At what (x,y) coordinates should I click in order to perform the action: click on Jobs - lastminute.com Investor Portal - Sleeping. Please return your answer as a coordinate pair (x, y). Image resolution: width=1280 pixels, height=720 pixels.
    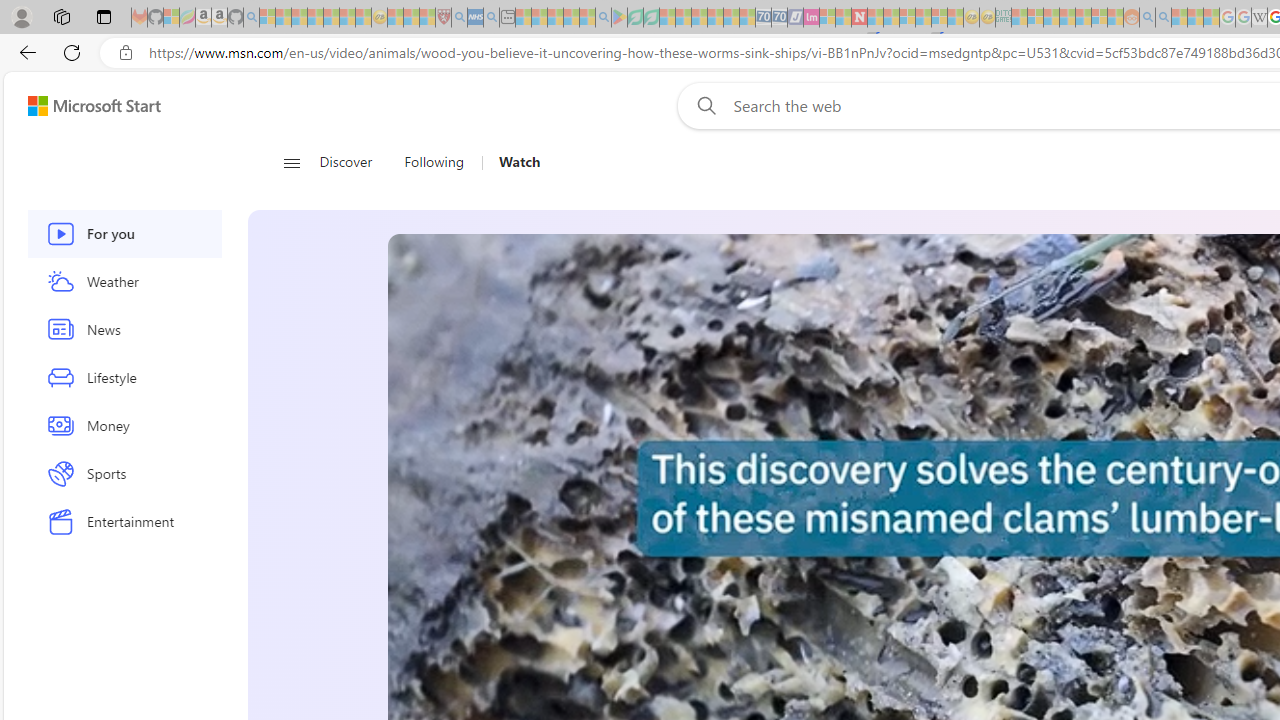
    Looking at the image, I should click on (811, 18).